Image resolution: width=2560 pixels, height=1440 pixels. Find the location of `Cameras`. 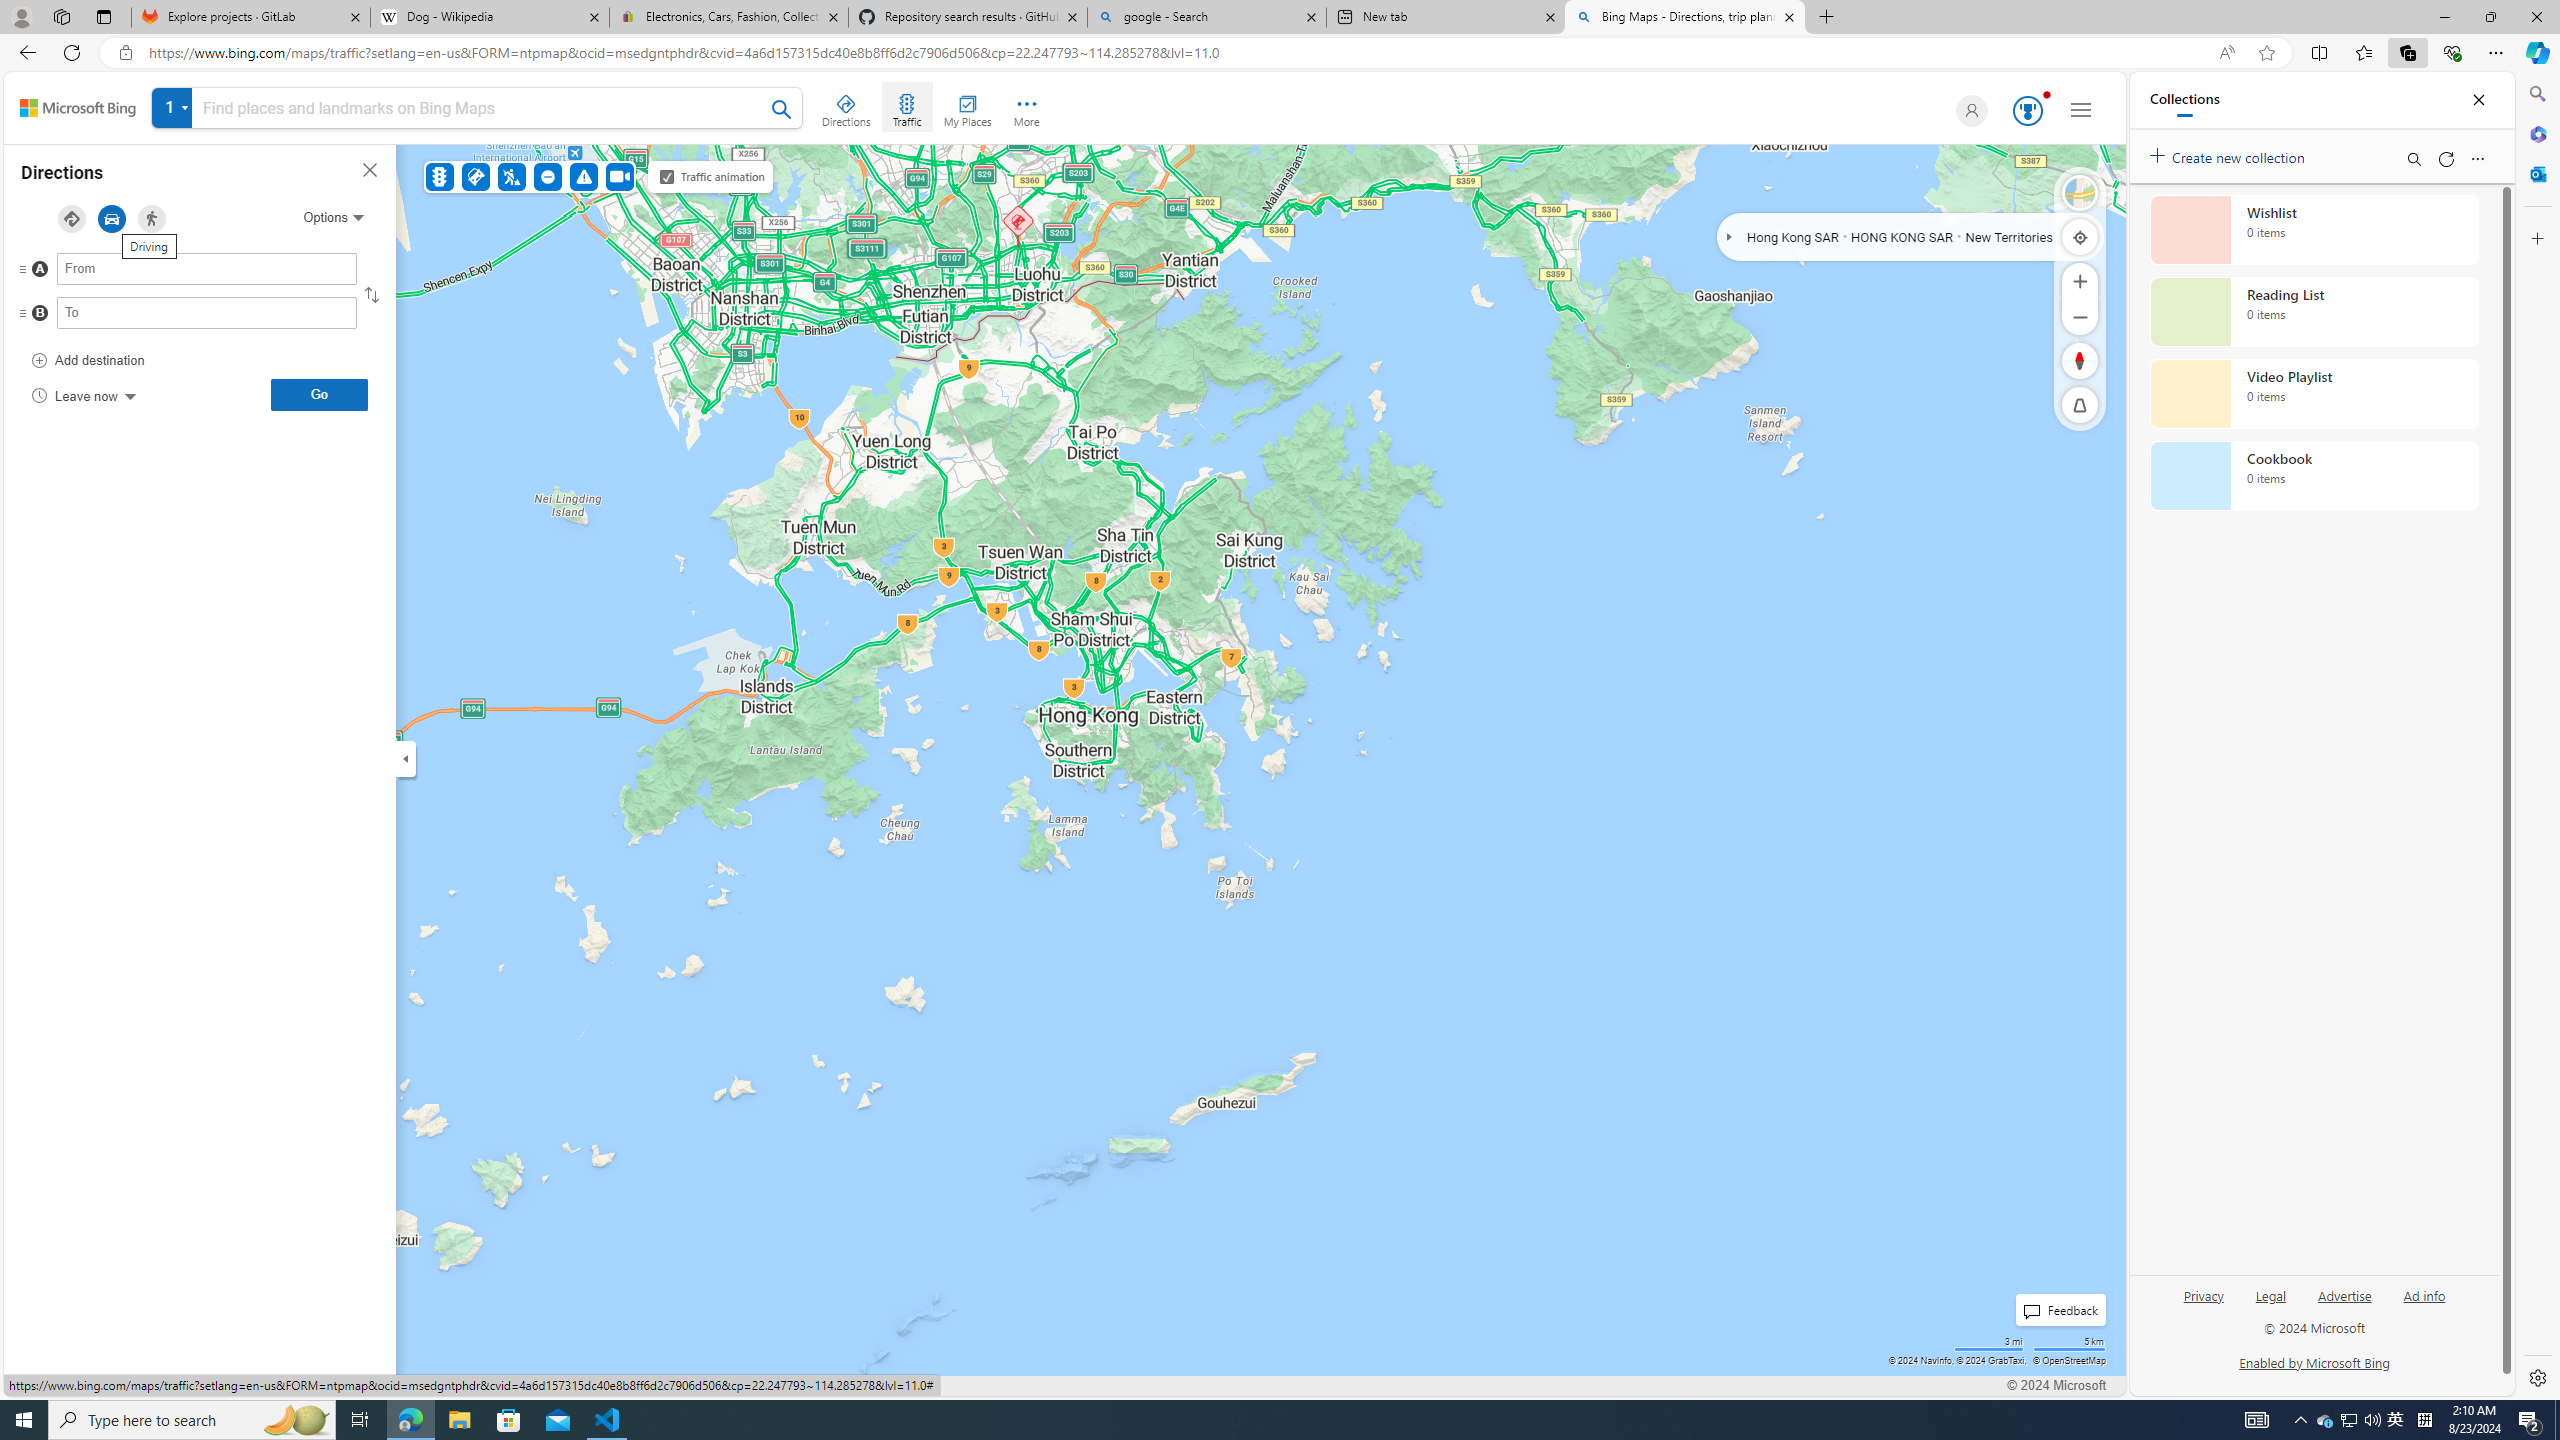

Cameras is located at coordinates (620, 176).